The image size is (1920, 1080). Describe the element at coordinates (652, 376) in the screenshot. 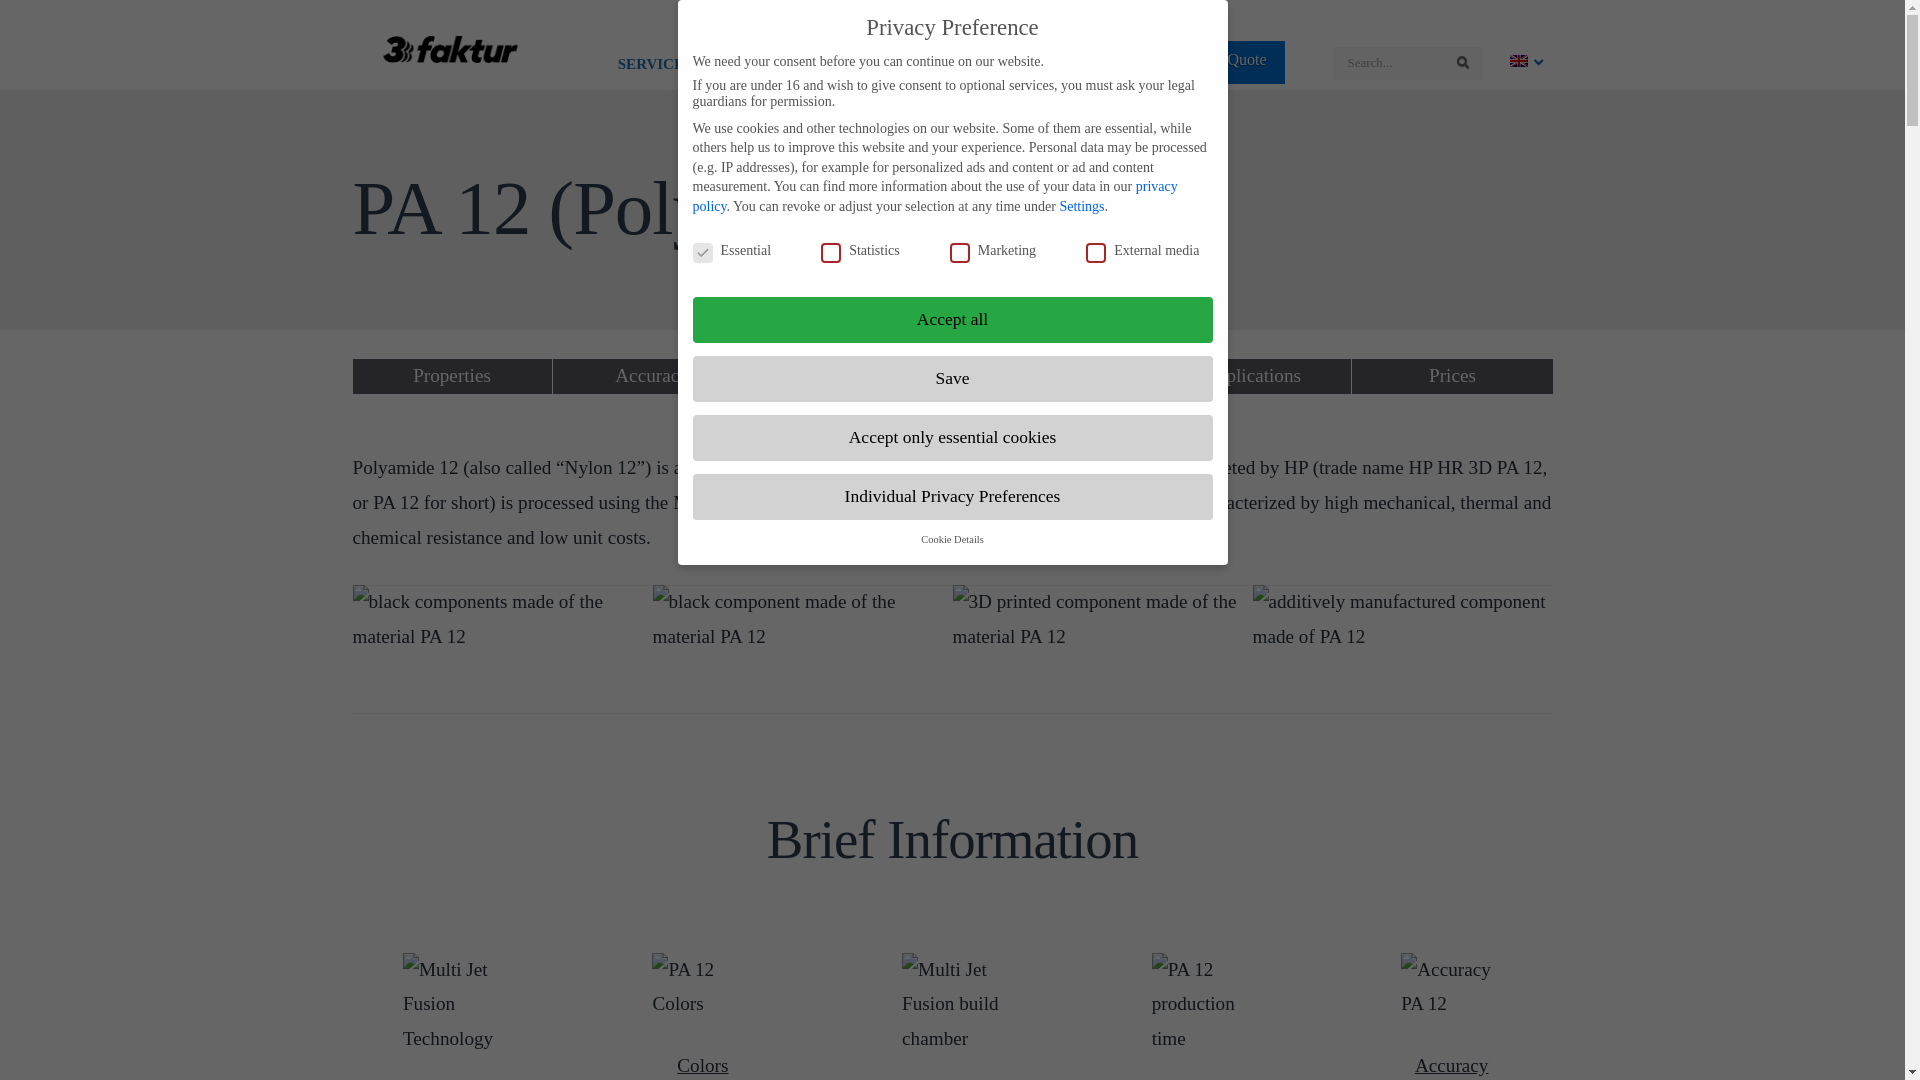

I see `Accuracy` at that location.